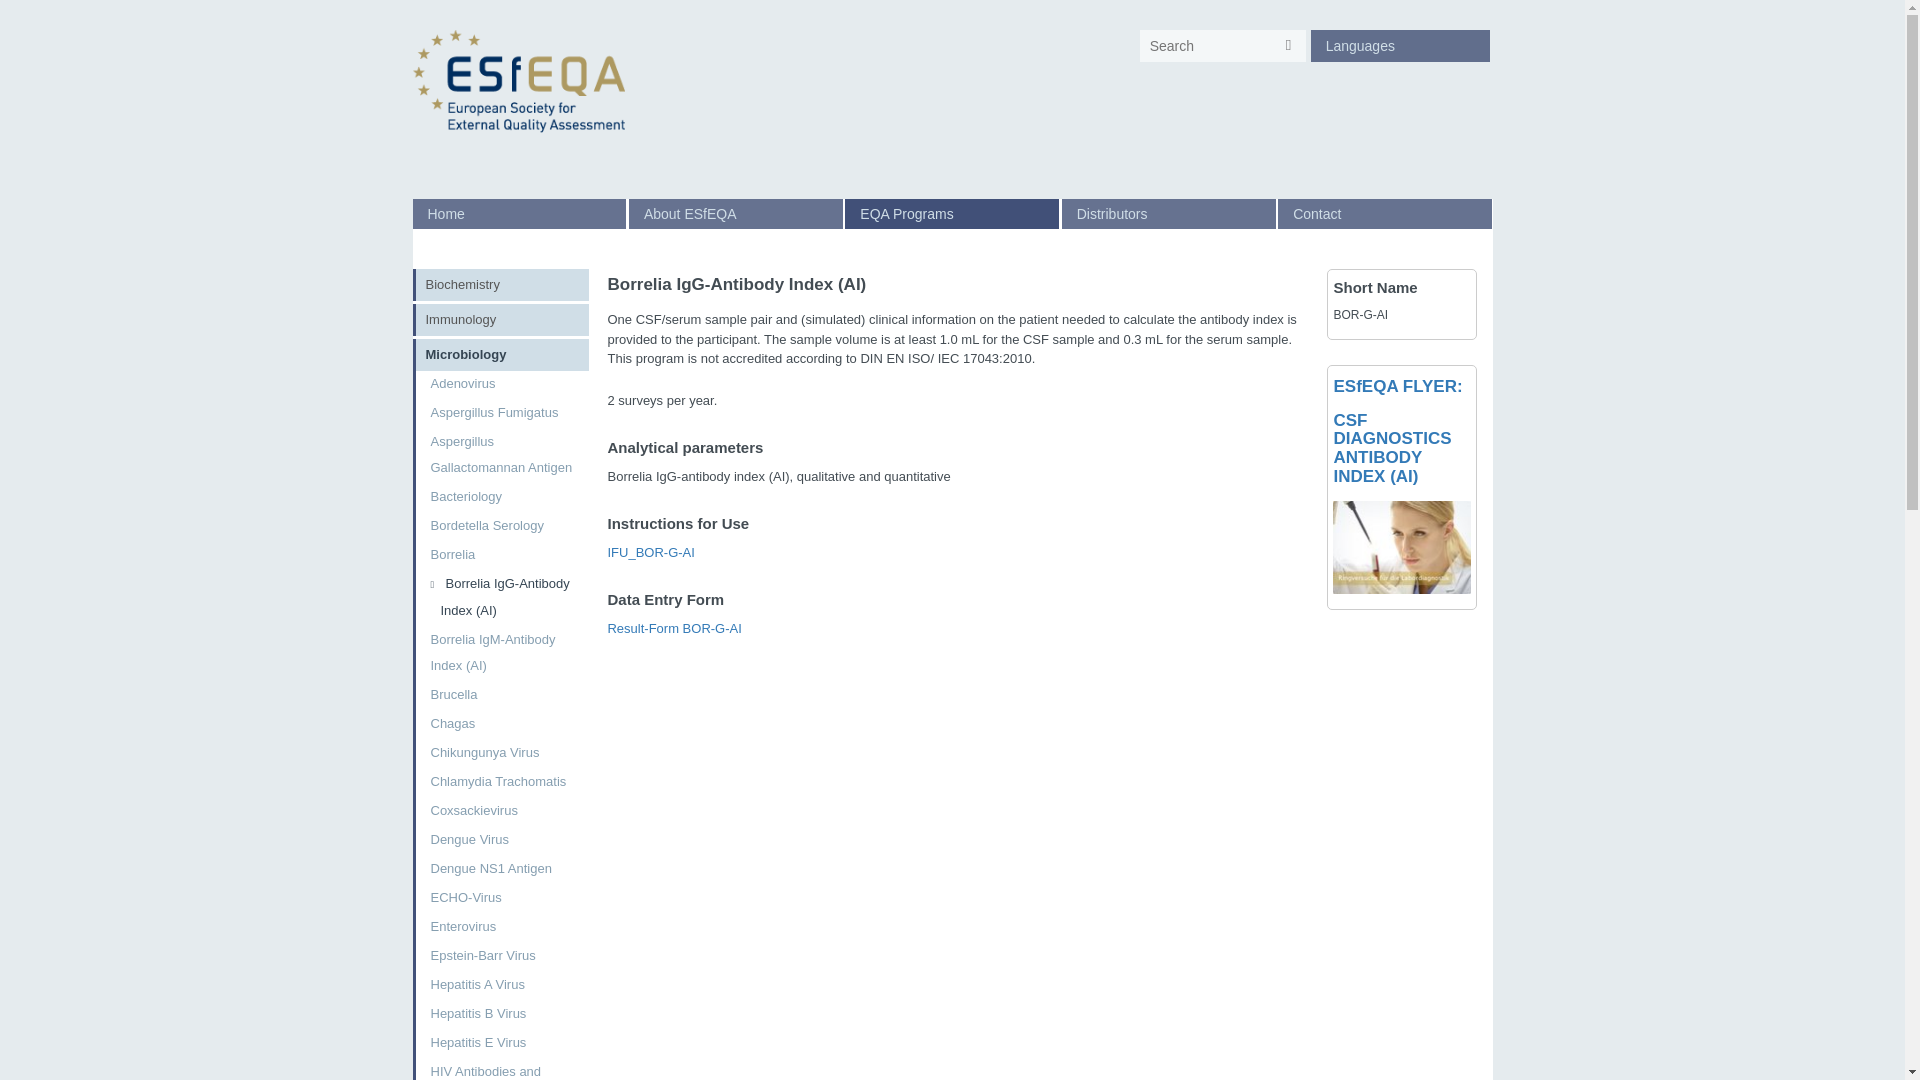  Describe the element at coordinates (502, 526) in the screenshot. I see `Bordetella Serology` at that location.